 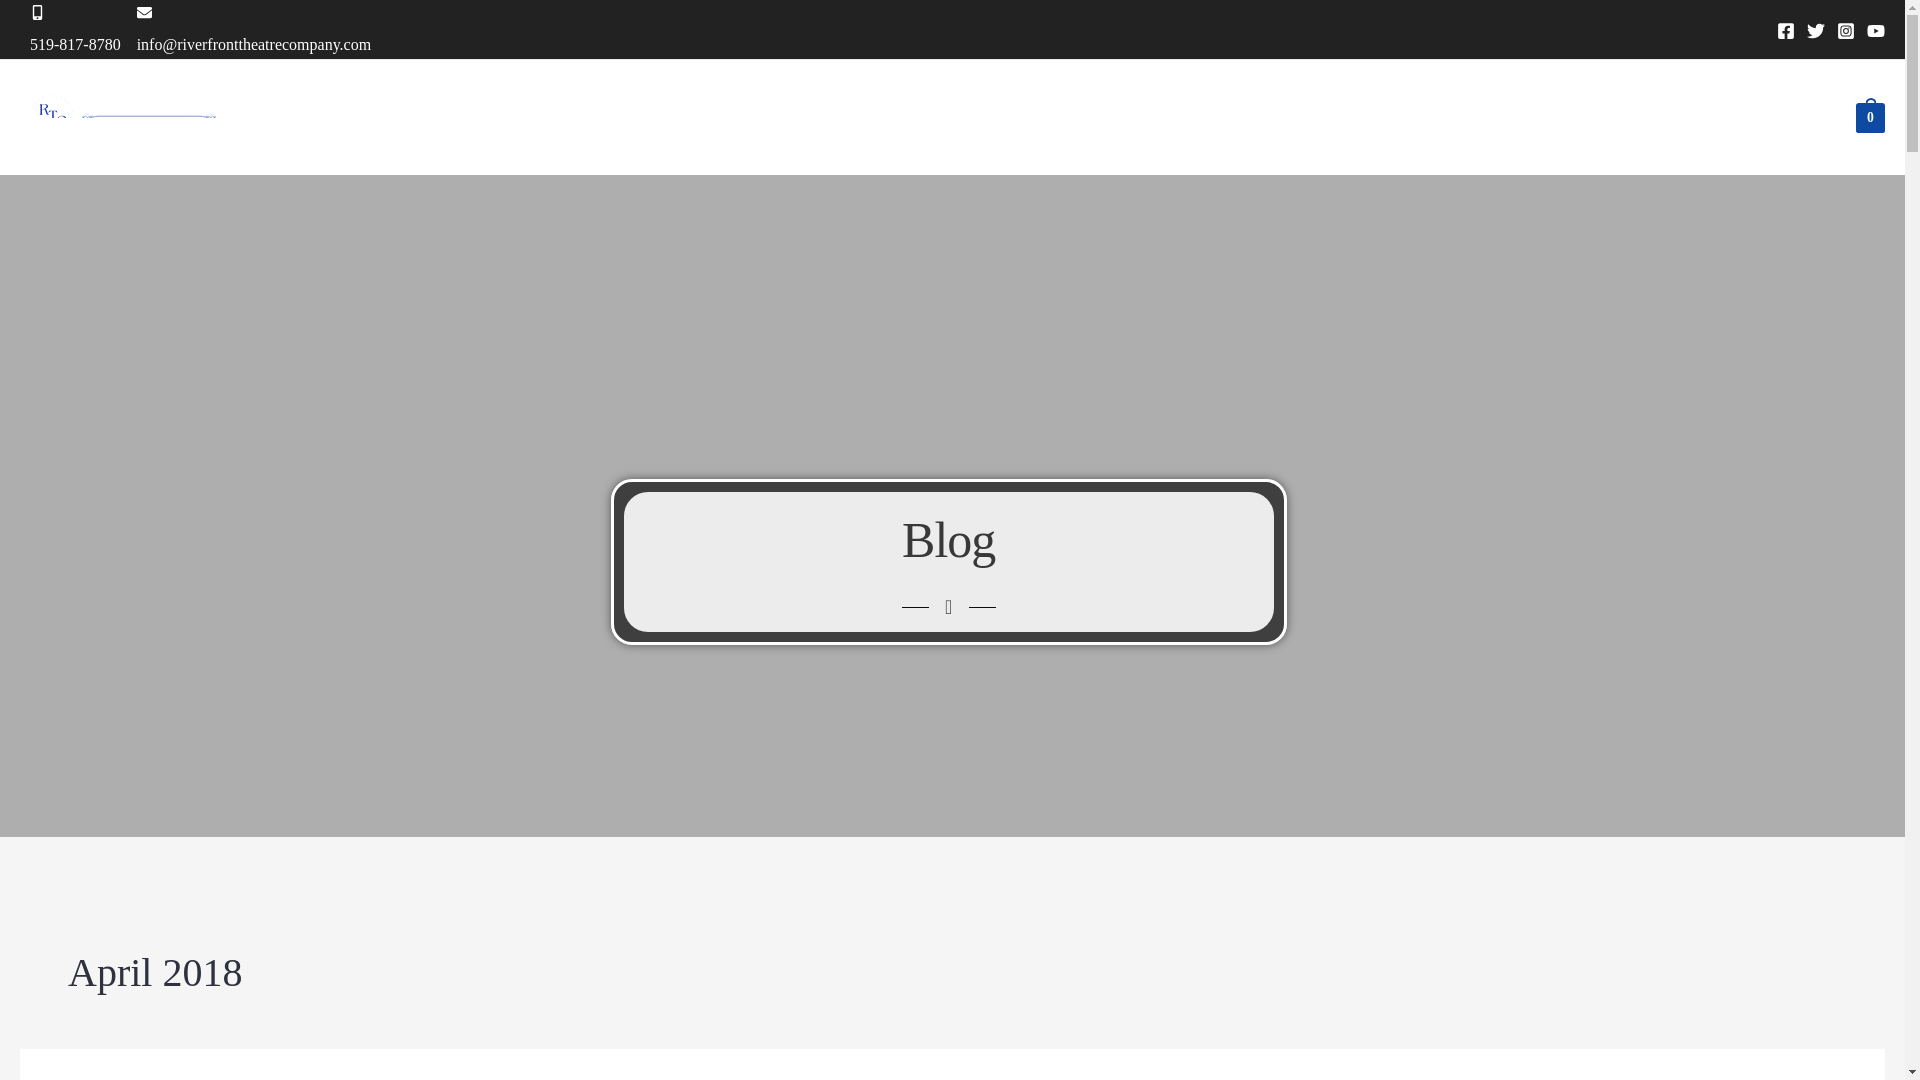 I want to click on Volunteers, so click(x=896, y=117).